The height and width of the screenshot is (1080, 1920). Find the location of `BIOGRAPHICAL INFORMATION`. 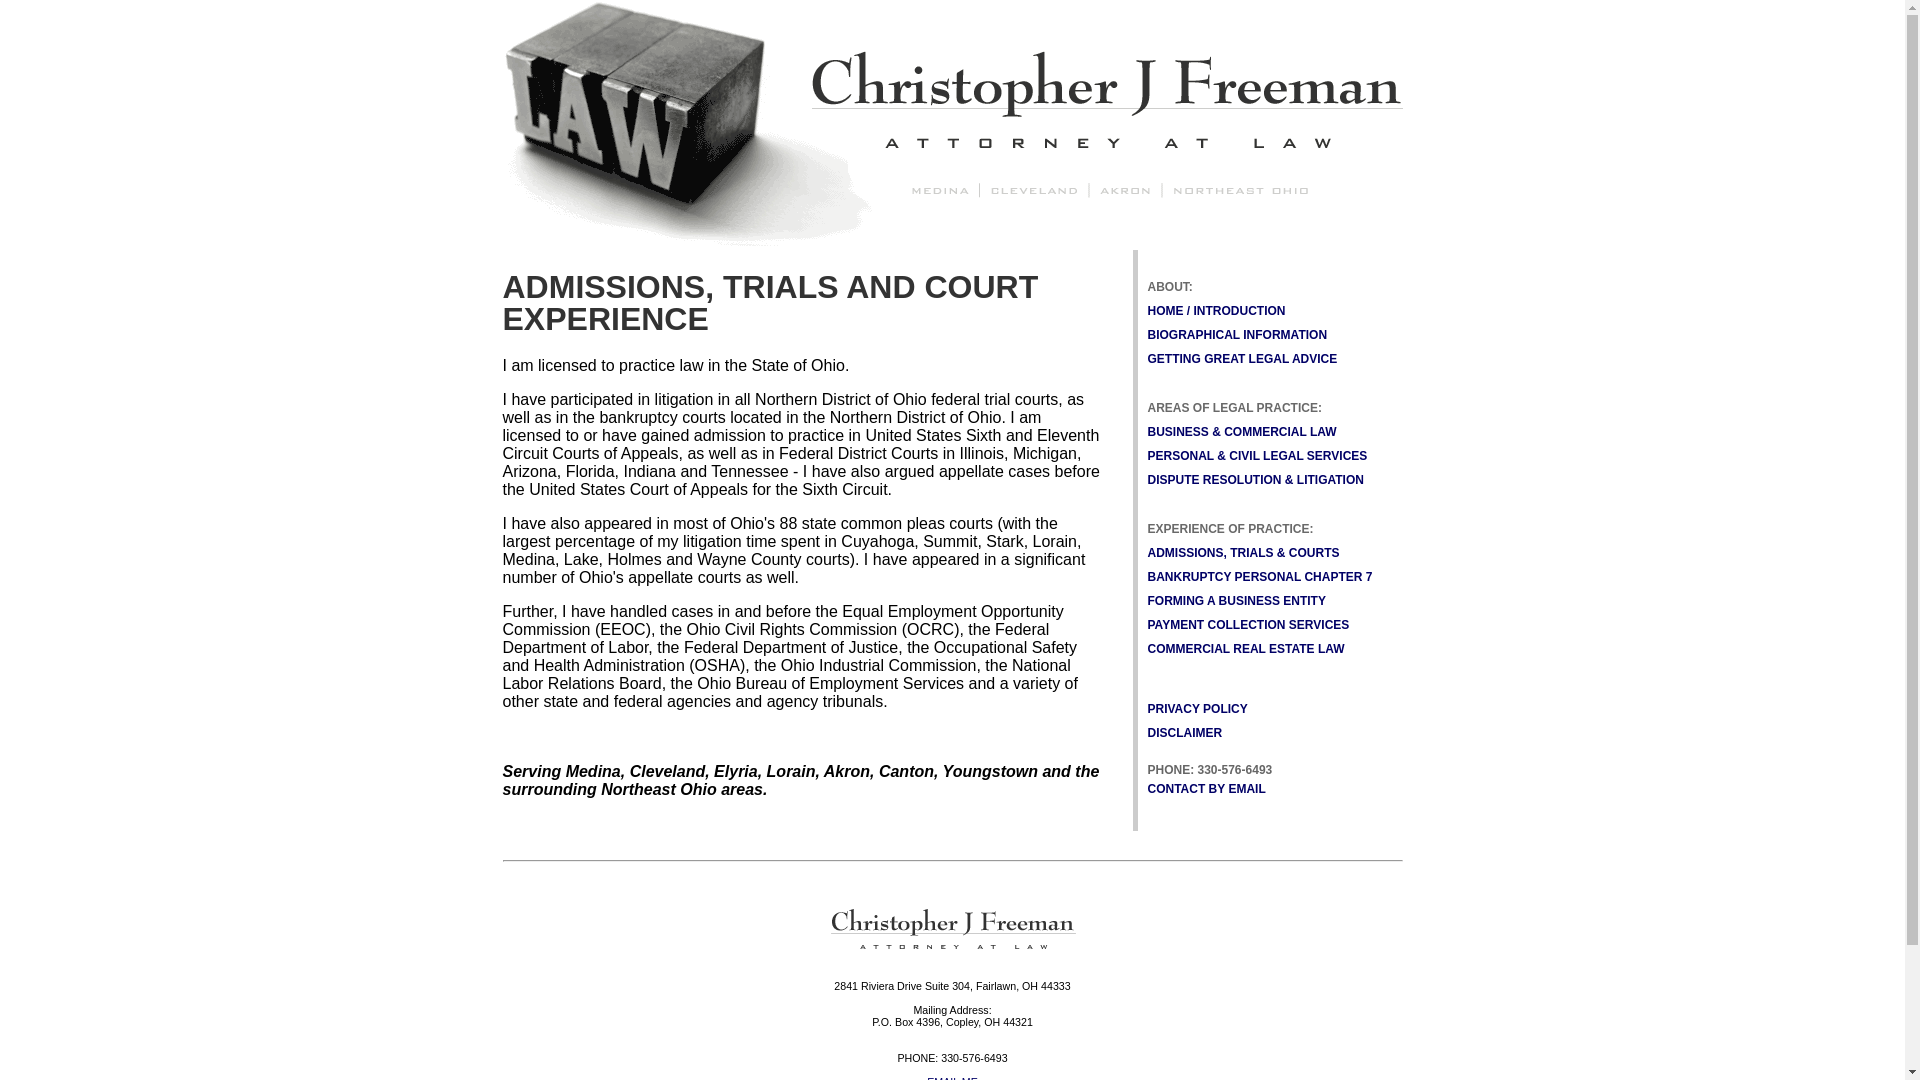

BIOGRAPHICAL INFORMATION is located at coordinates (1238, 335).